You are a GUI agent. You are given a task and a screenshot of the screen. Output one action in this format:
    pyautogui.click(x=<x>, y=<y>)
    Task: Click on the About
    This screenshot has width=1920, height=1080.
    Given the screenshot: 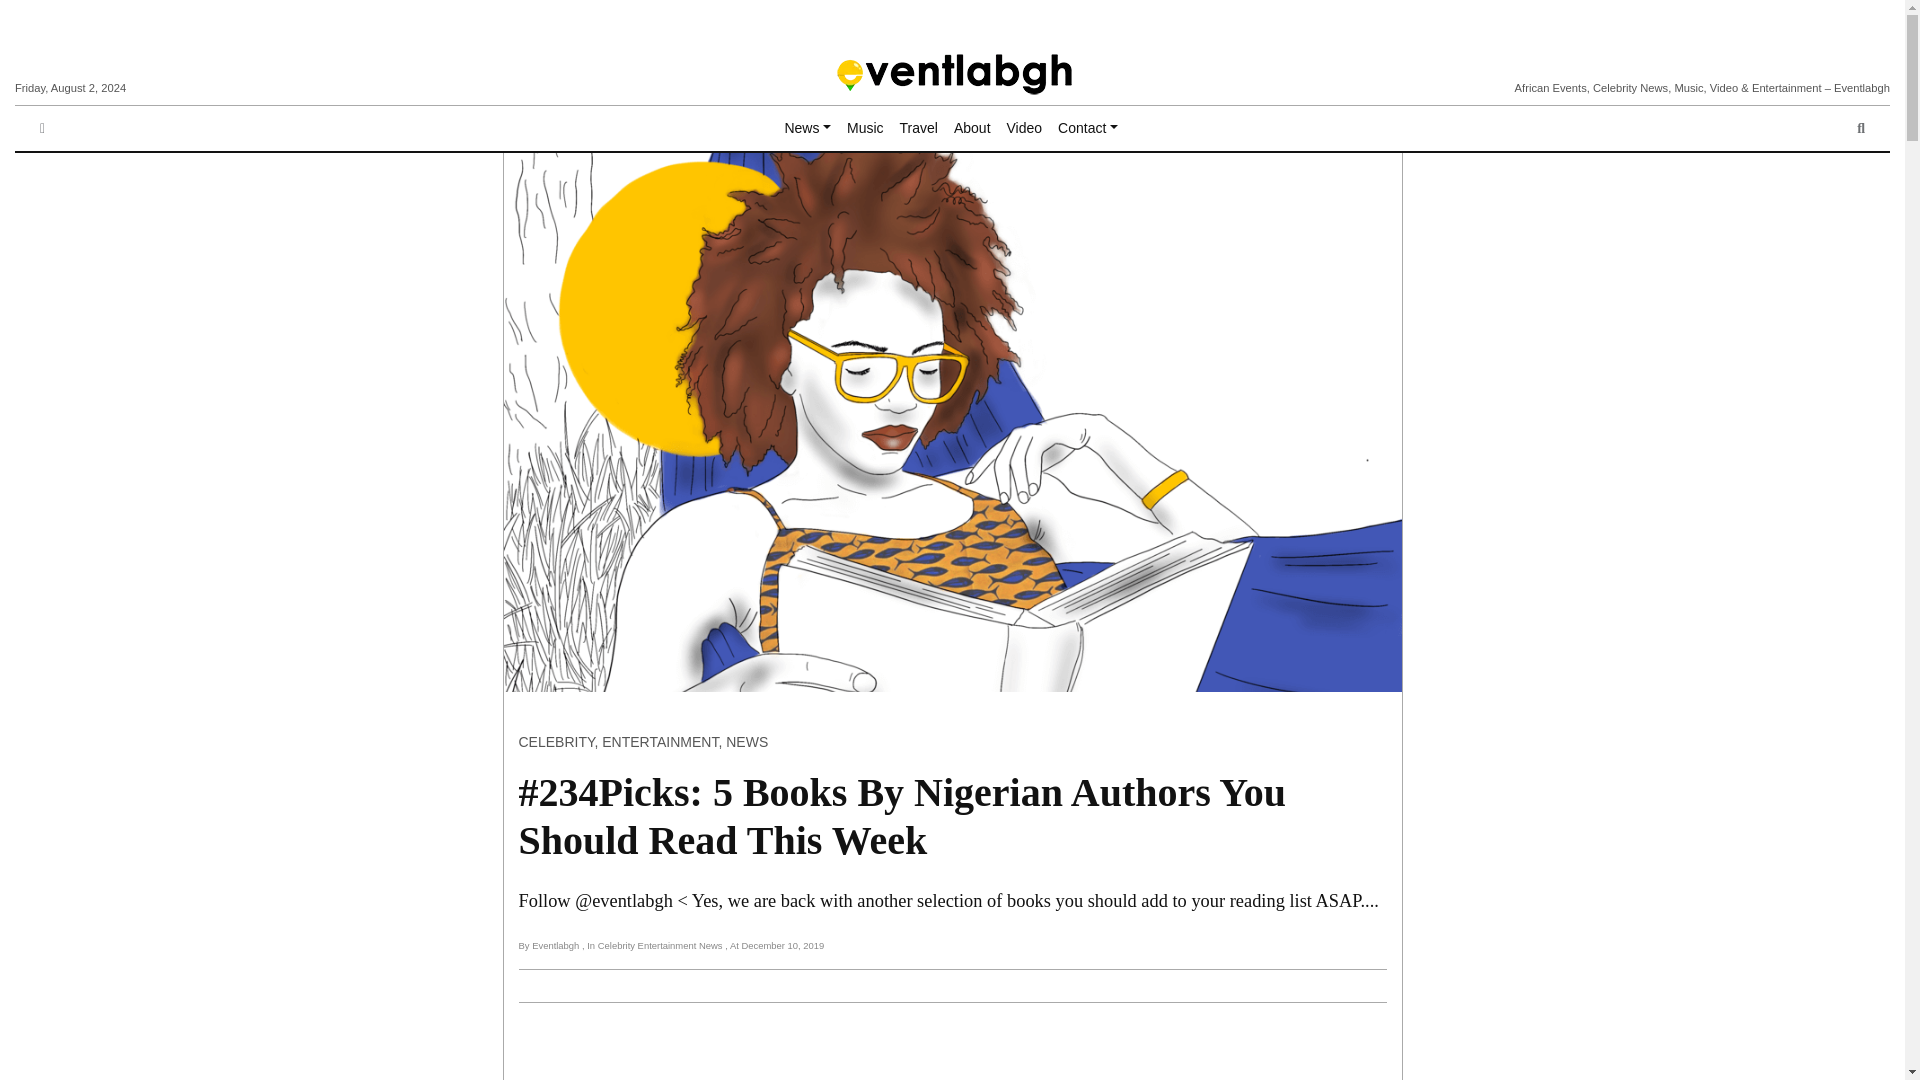 What is the action you would take?
    pyautogui.click(x=972, y=128)
    